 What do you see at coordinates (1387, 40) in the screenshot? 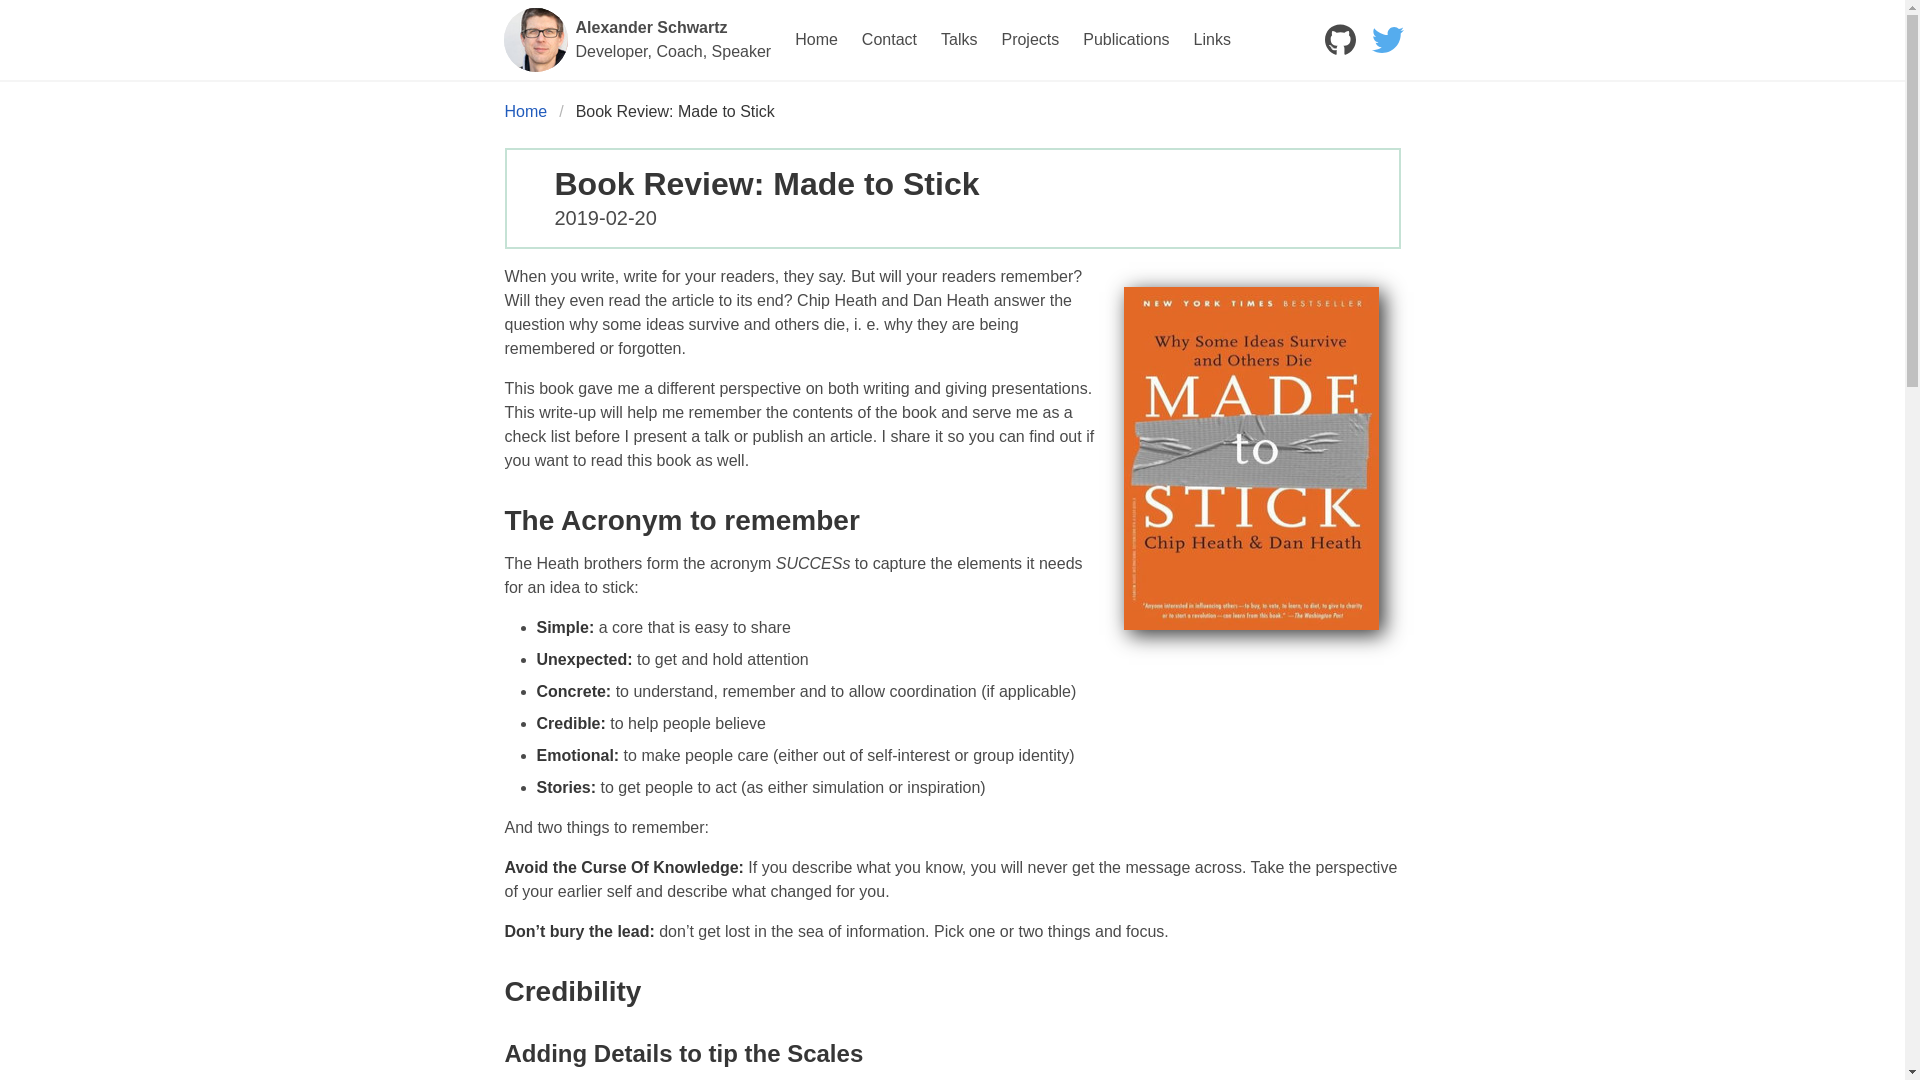
I see `Twitter` at bounding box center [1387, 40].